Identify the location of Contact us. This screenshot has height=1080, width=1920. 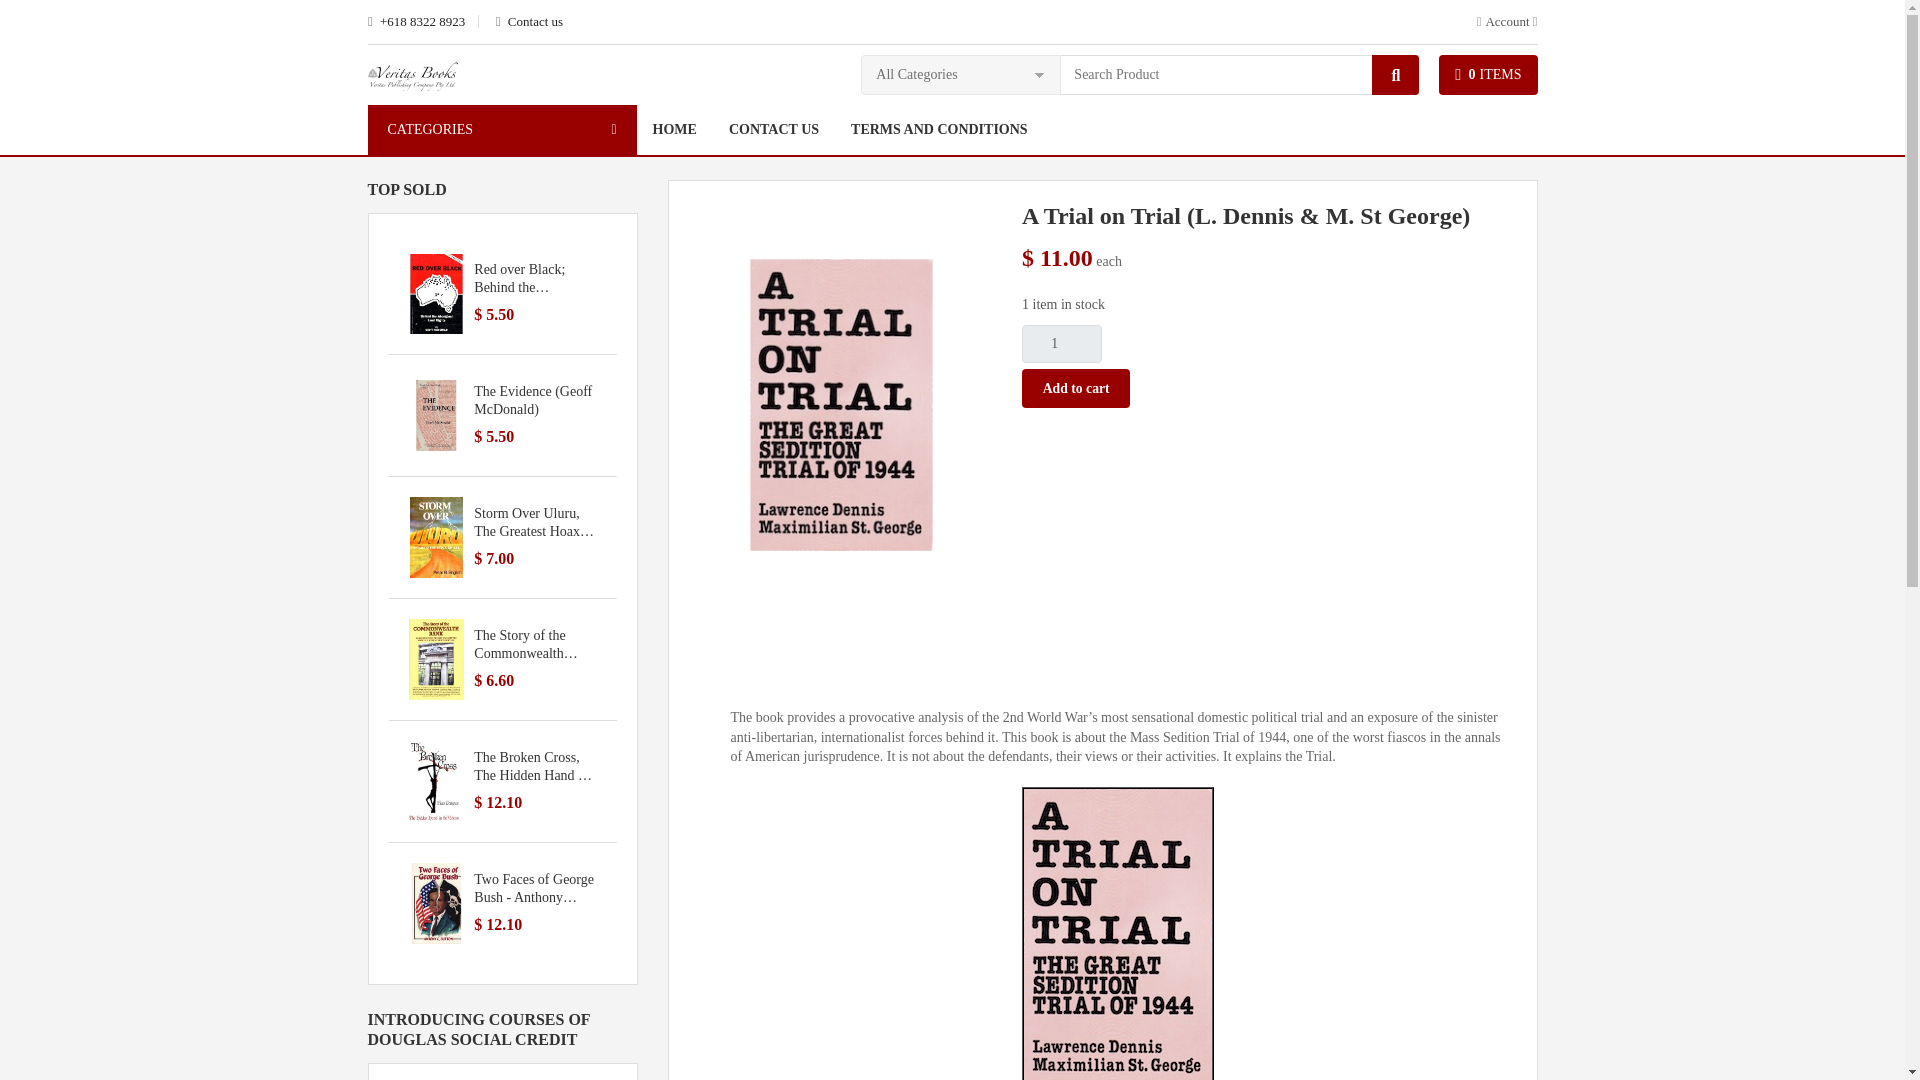
(528, 22).